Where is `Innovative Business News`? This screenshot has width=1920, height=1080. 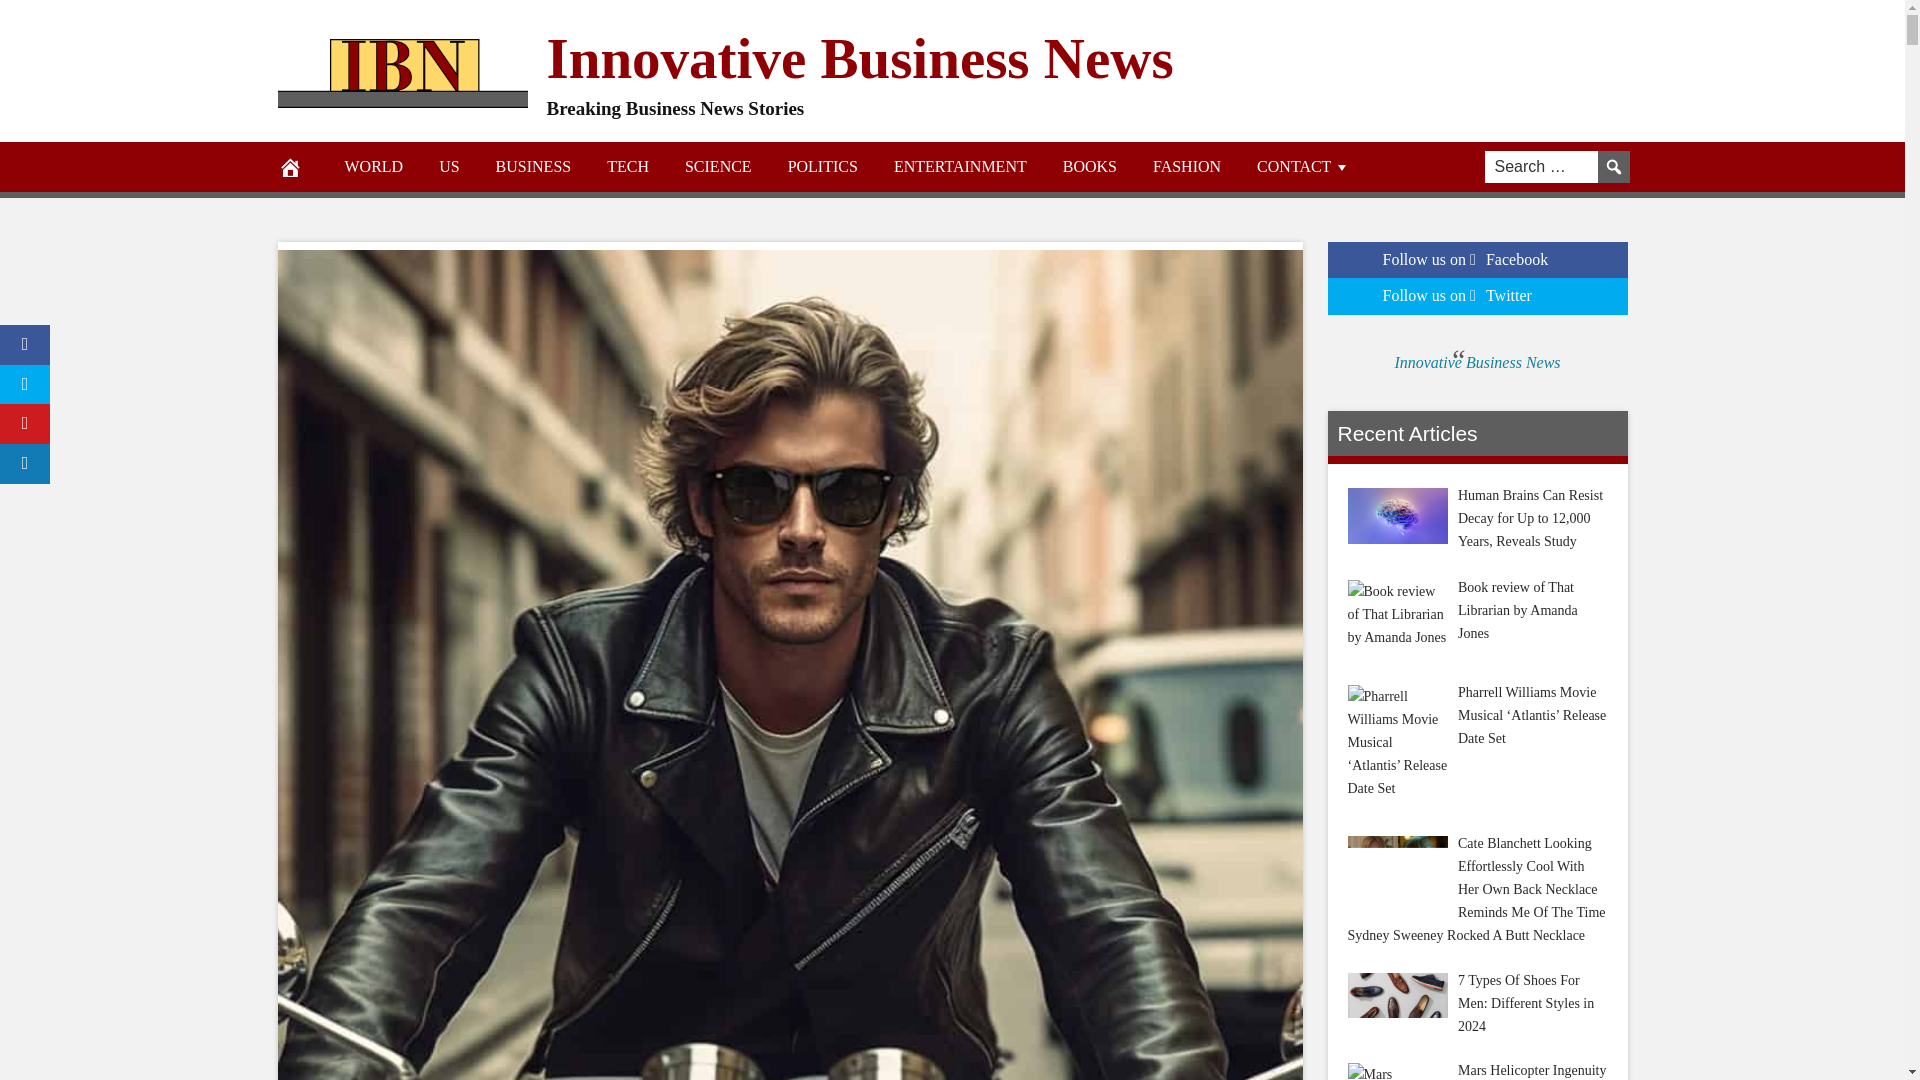
Innovative Business News is located at coordinates (859, 56).